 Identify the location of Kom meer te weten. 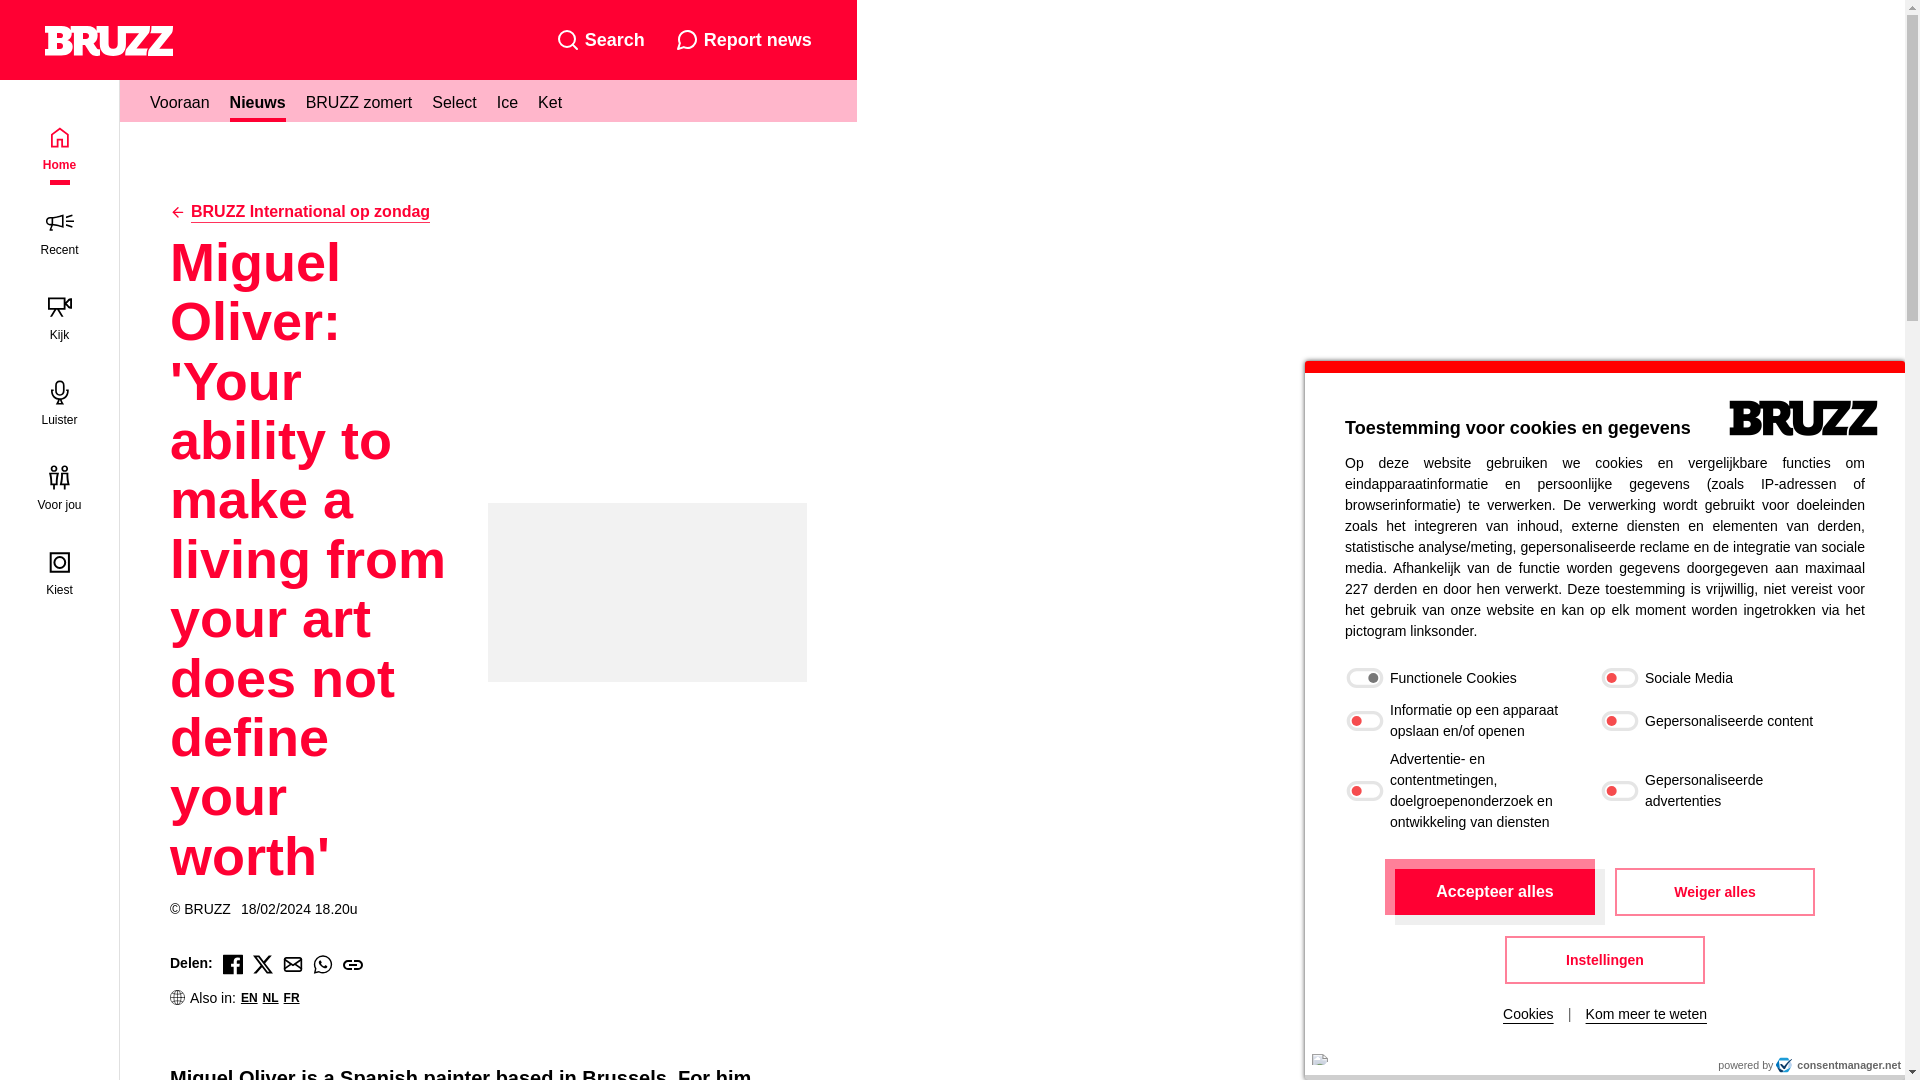
(1646, 1014).